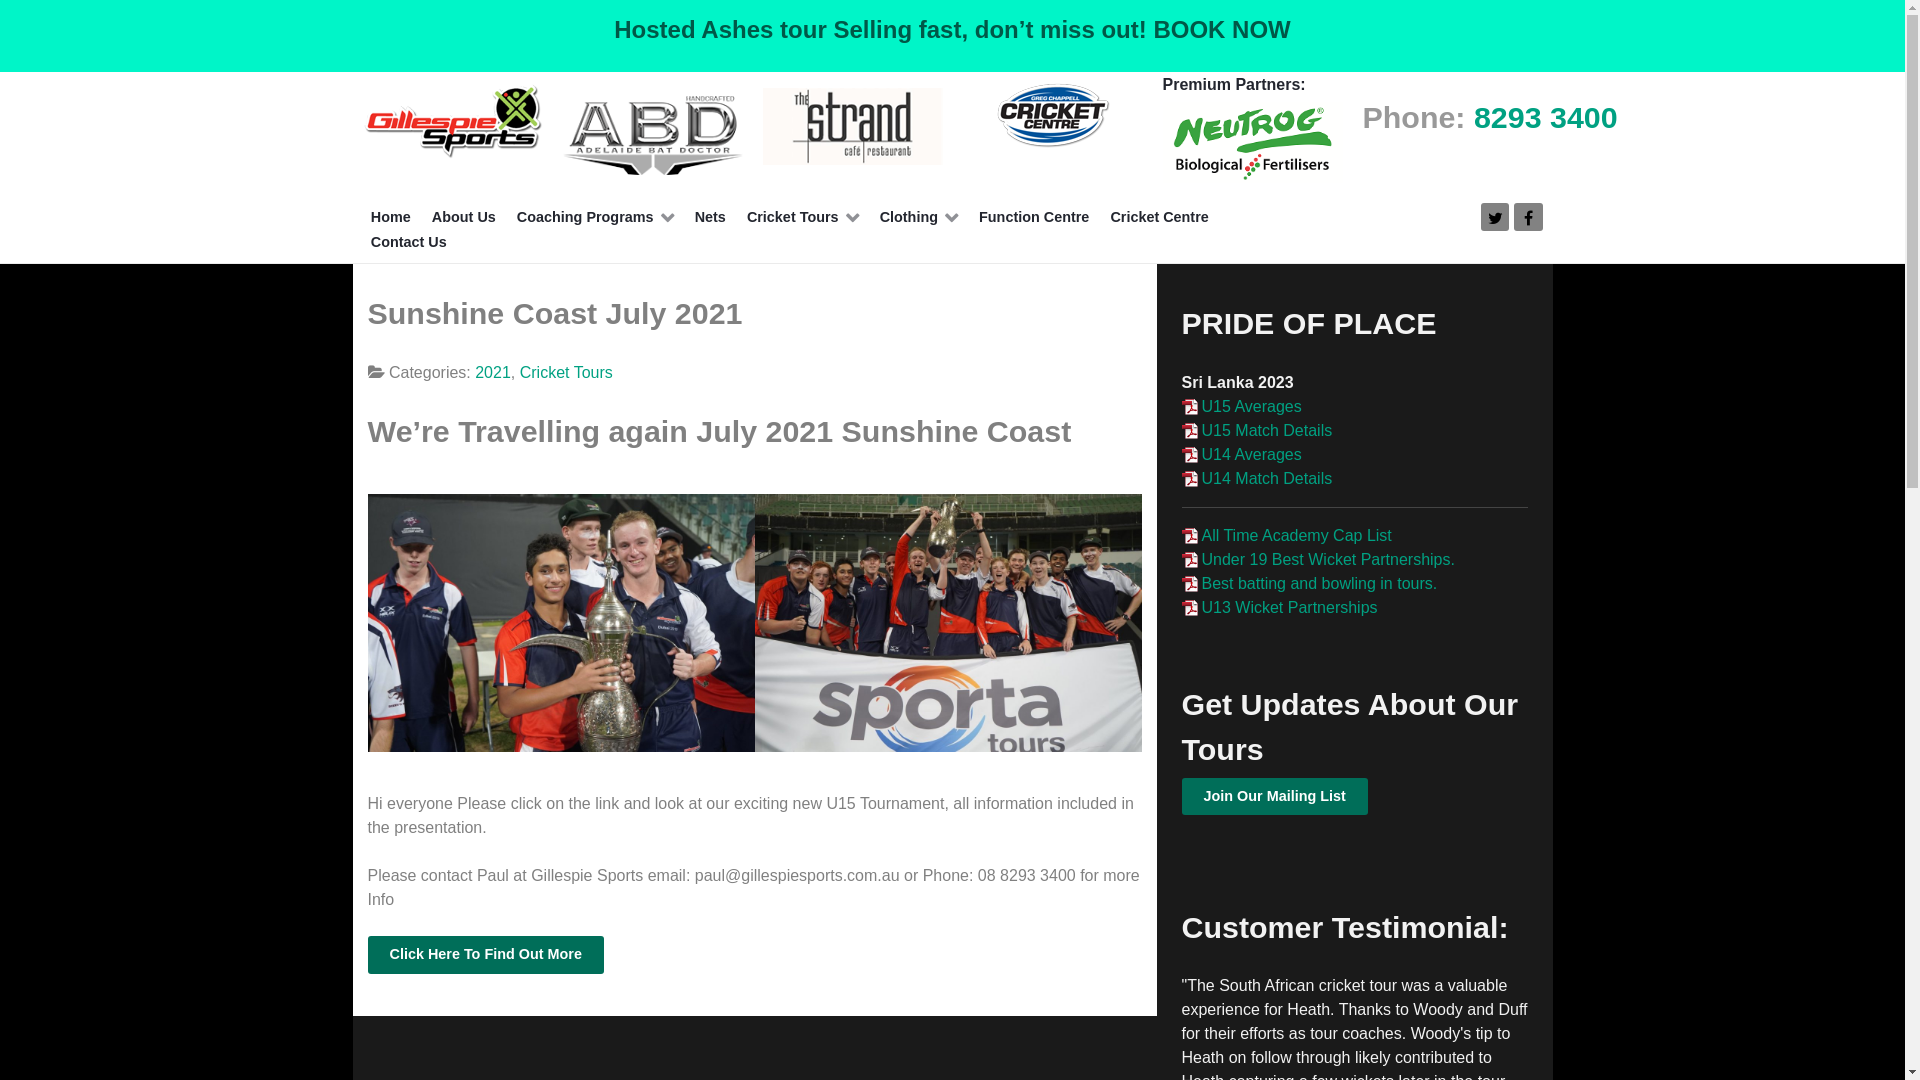 The width and height of the screenshot is (1920, 1080). Describe the element at coordinates (710, 217) in the screenshot. I see `Nets` at that location.